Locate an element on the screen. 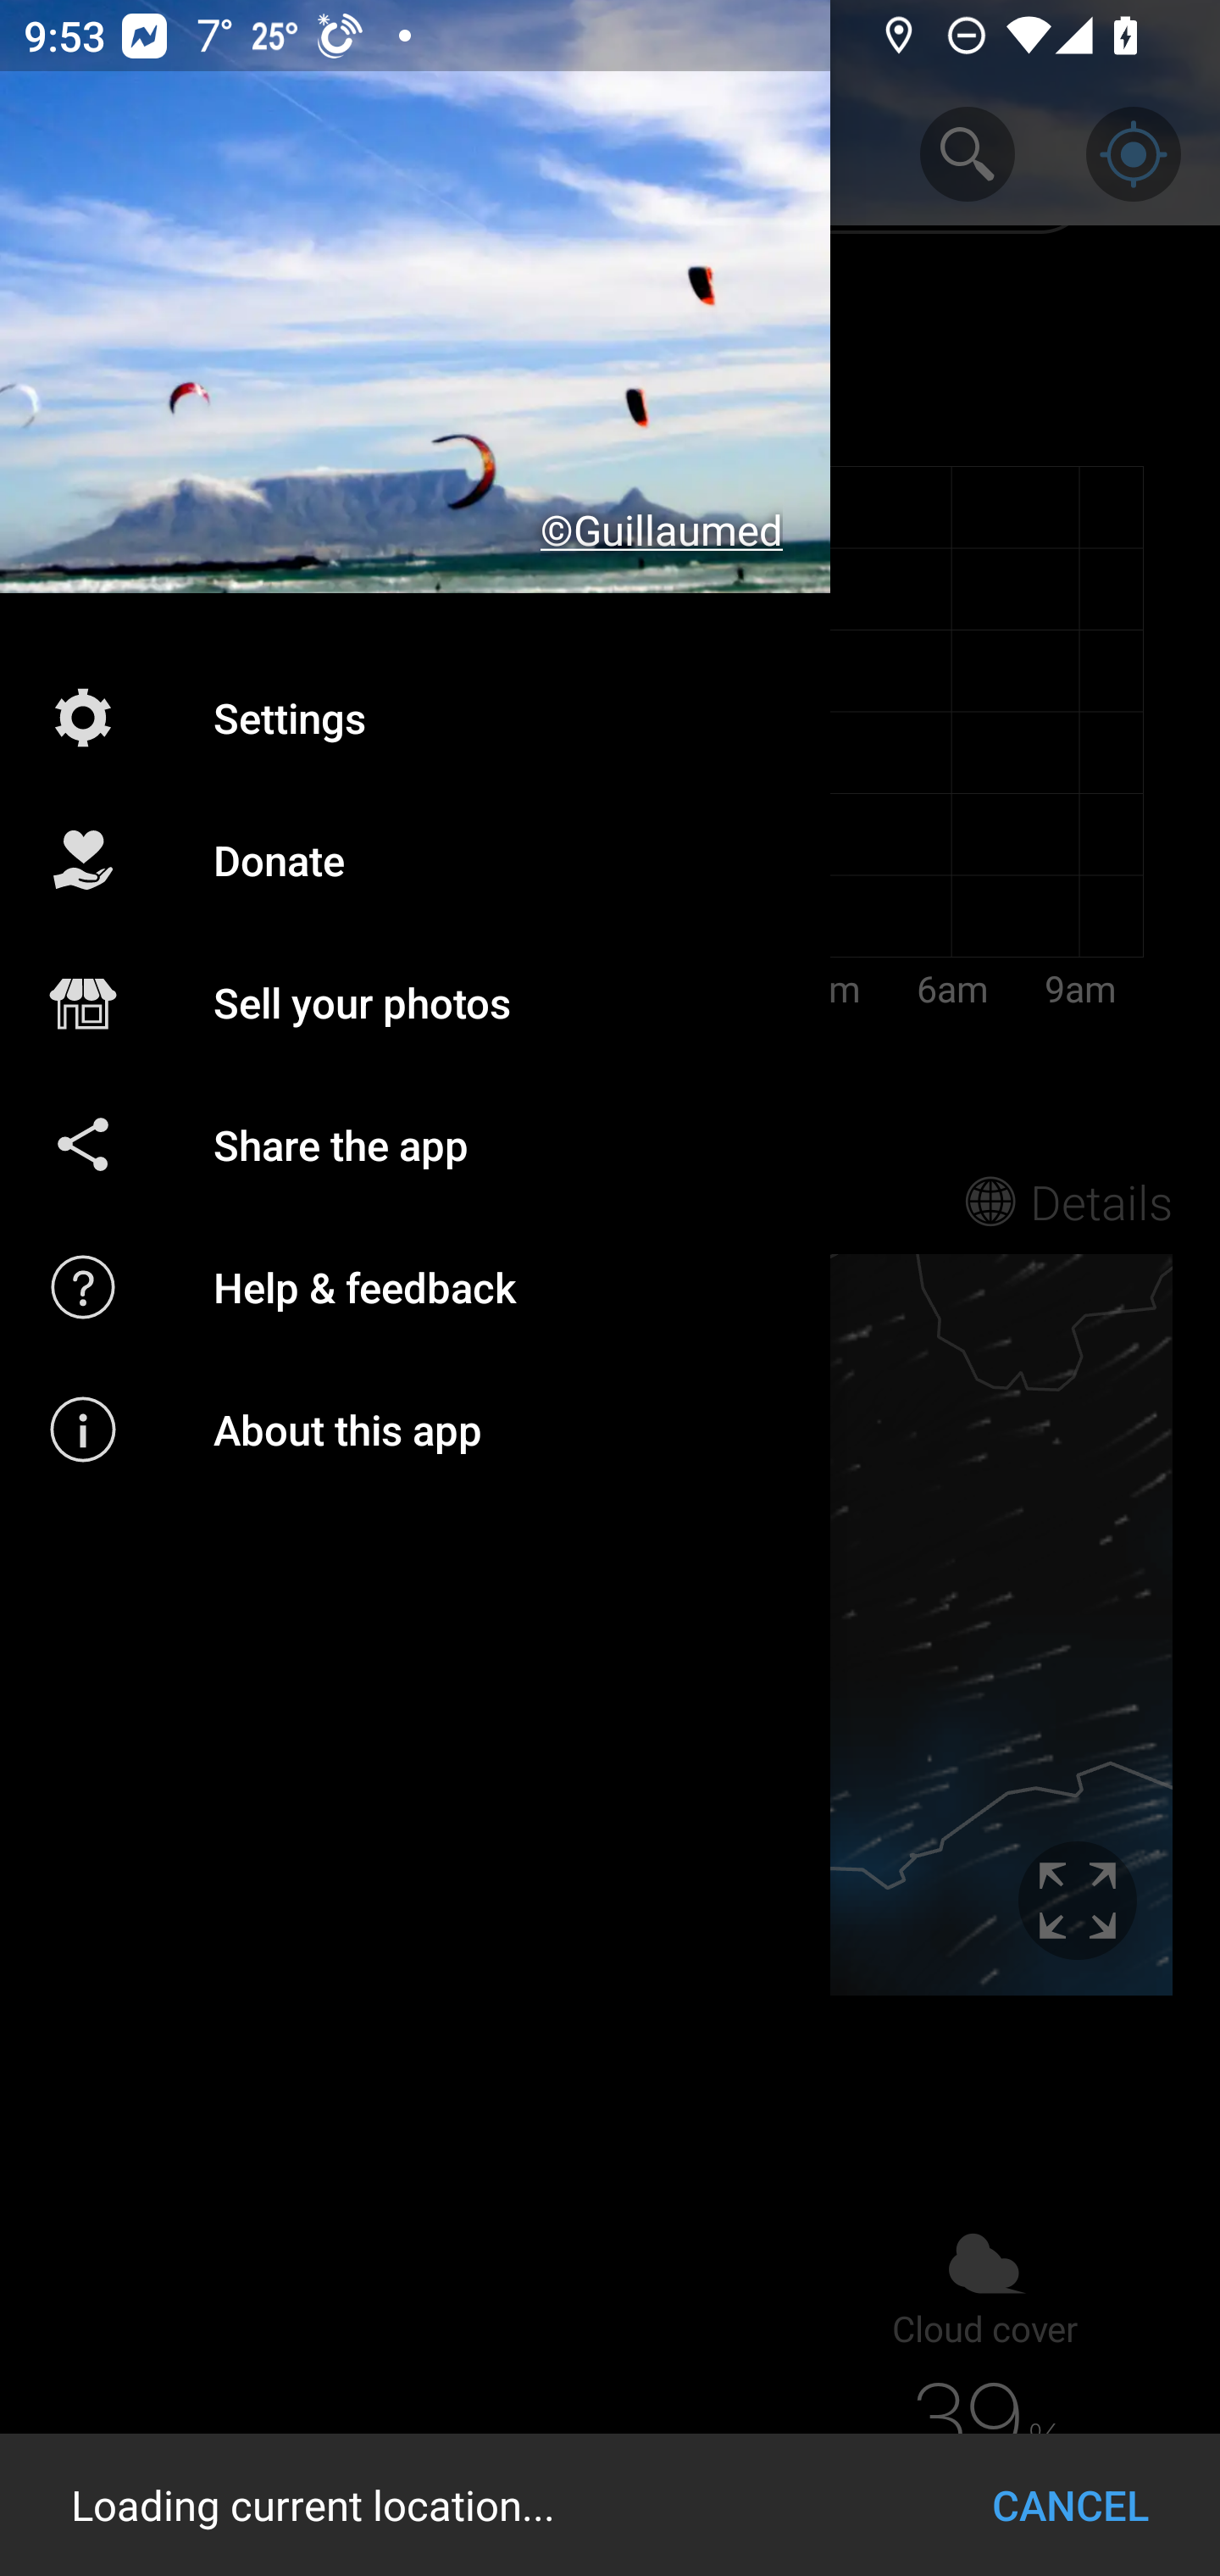  Help & feedback is located at coordinates (415, 1286).